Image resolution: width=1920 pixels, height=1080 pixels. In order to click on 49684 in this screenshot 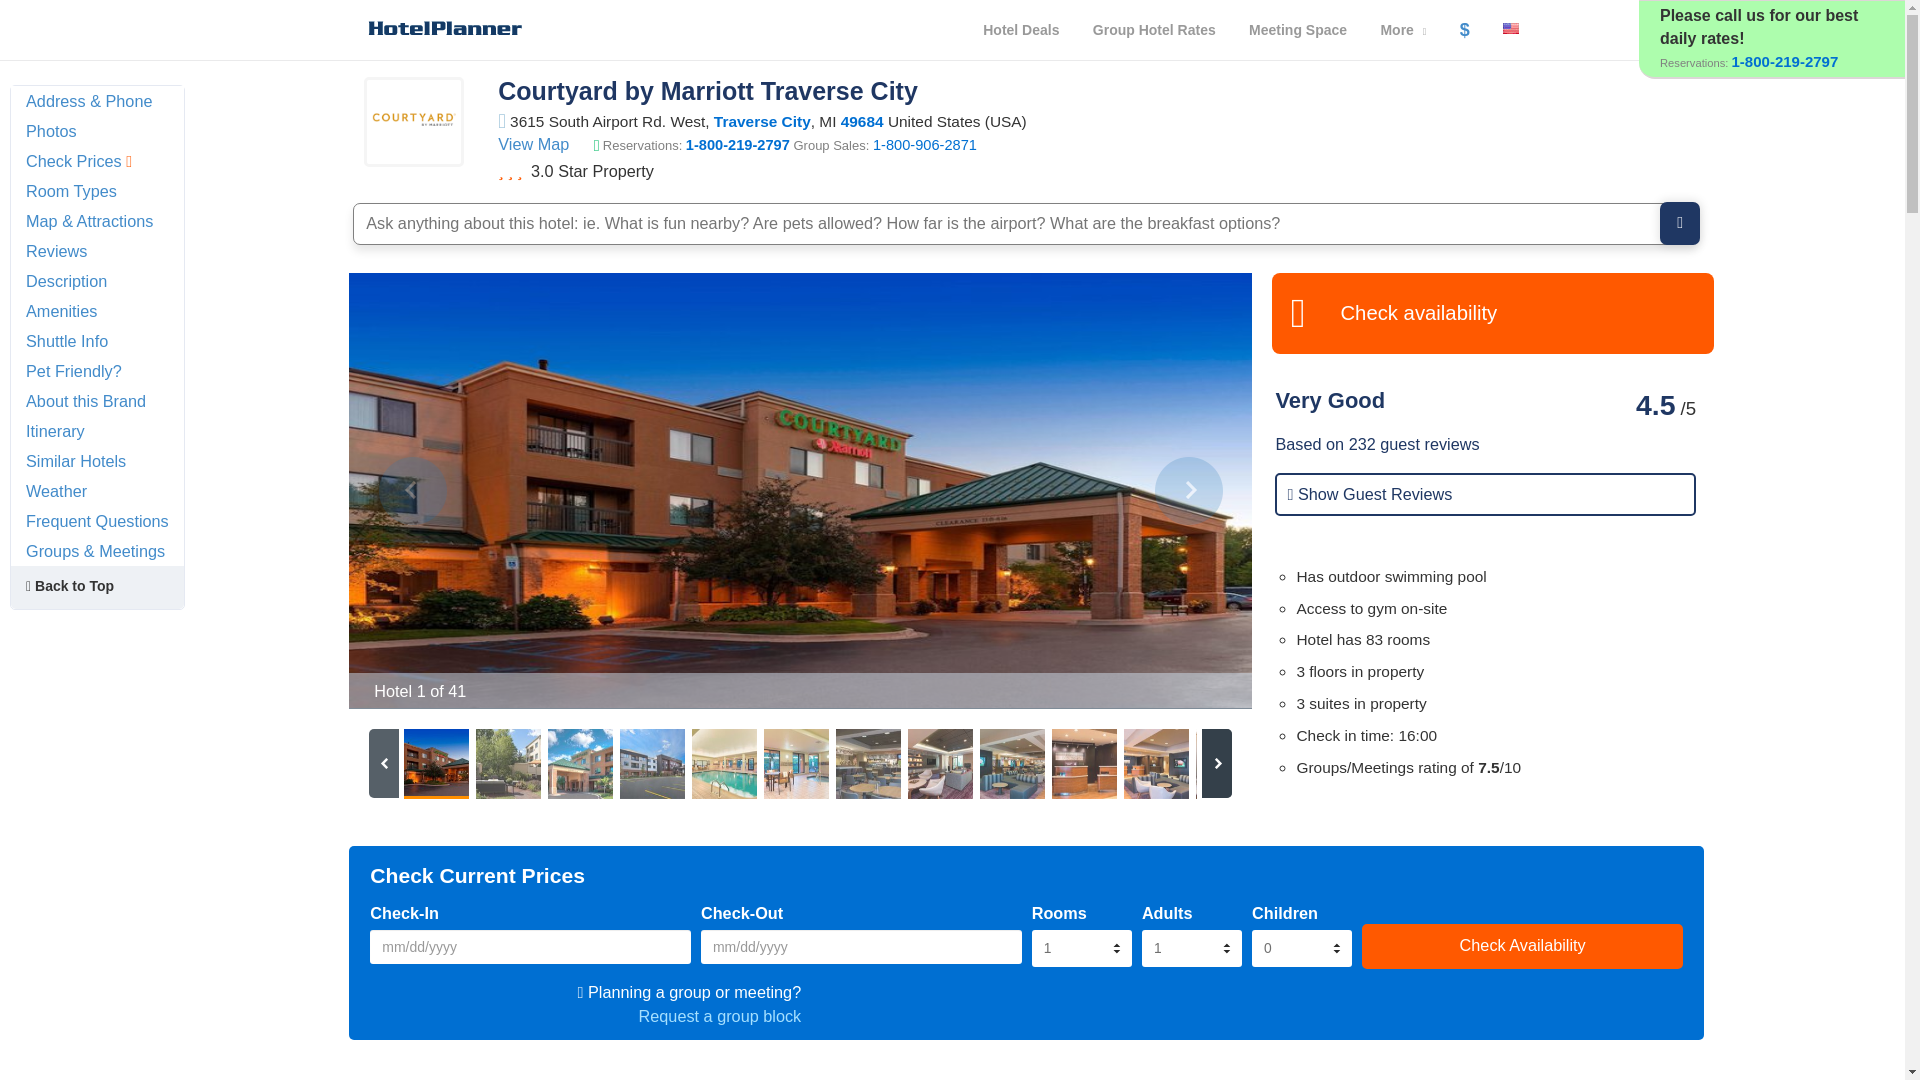, I will do `click(862, 121)`.